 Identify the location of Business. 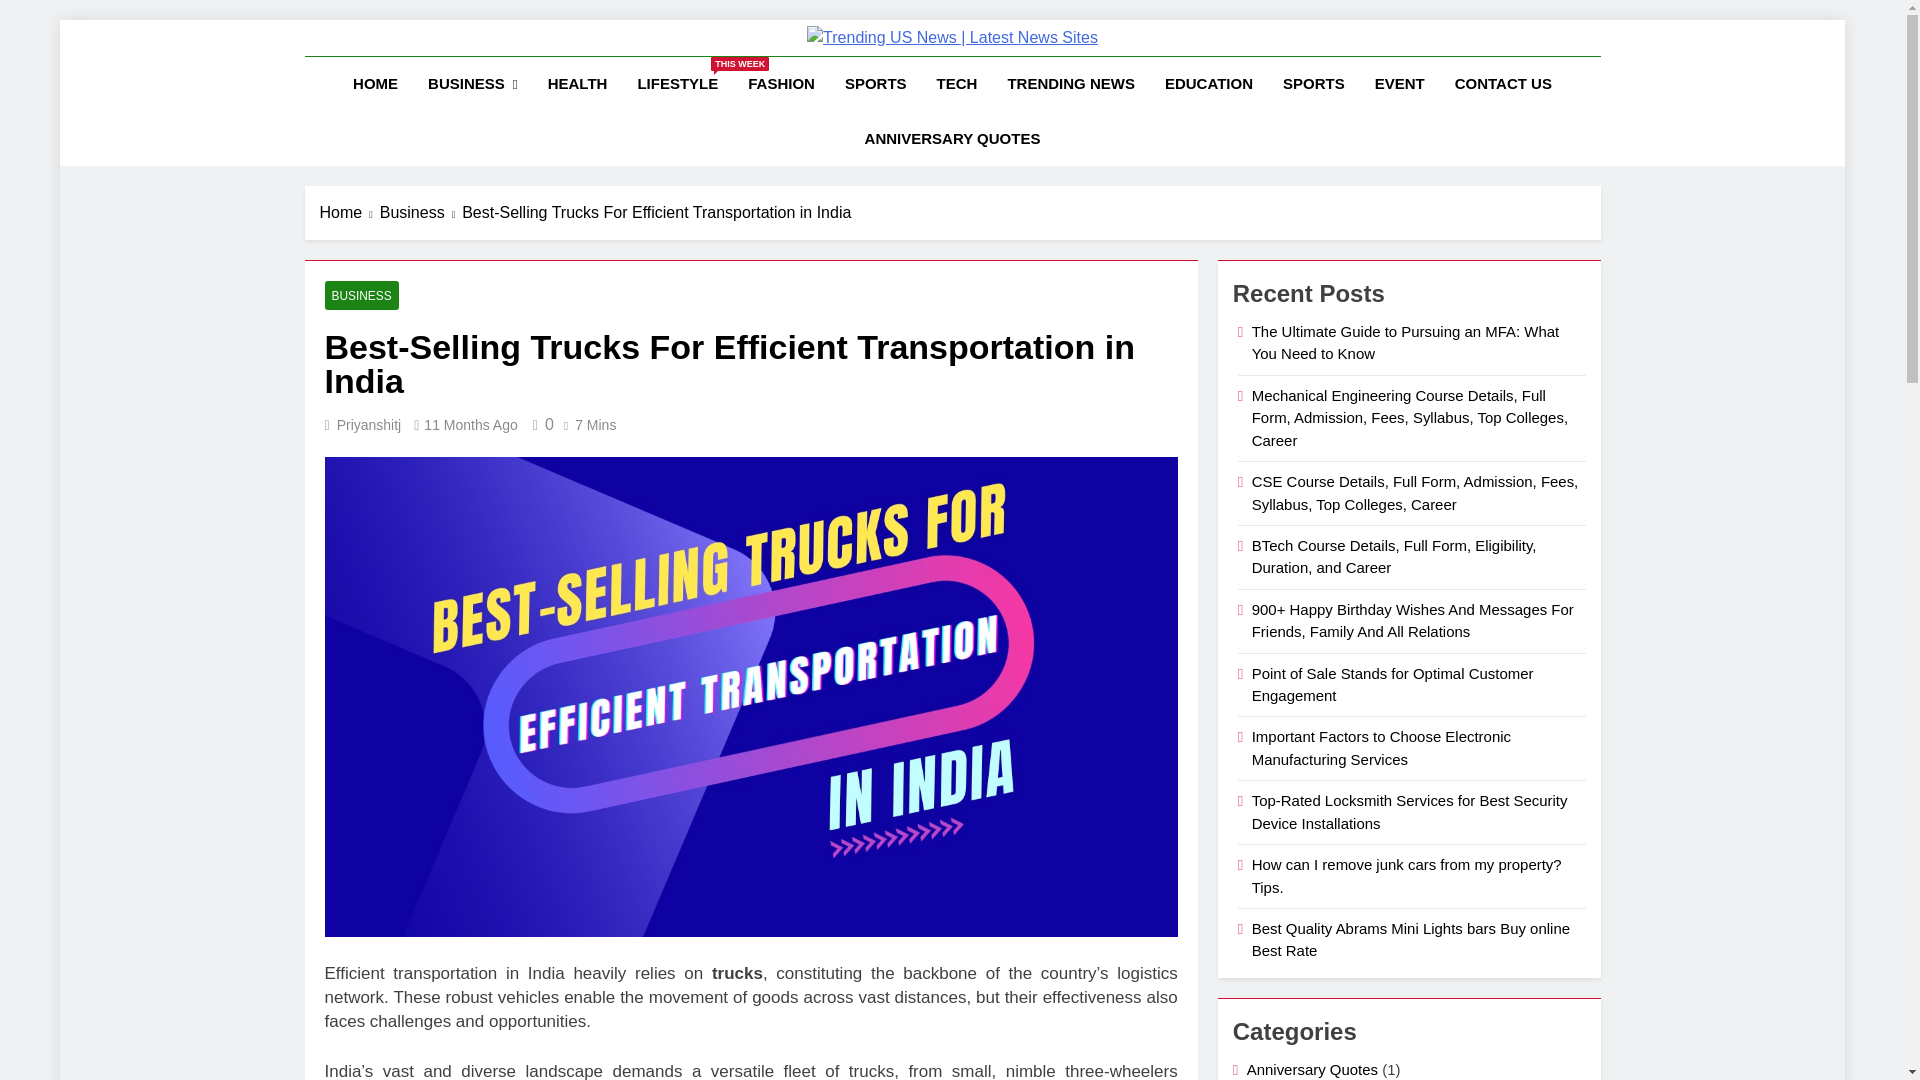
(956, 84).